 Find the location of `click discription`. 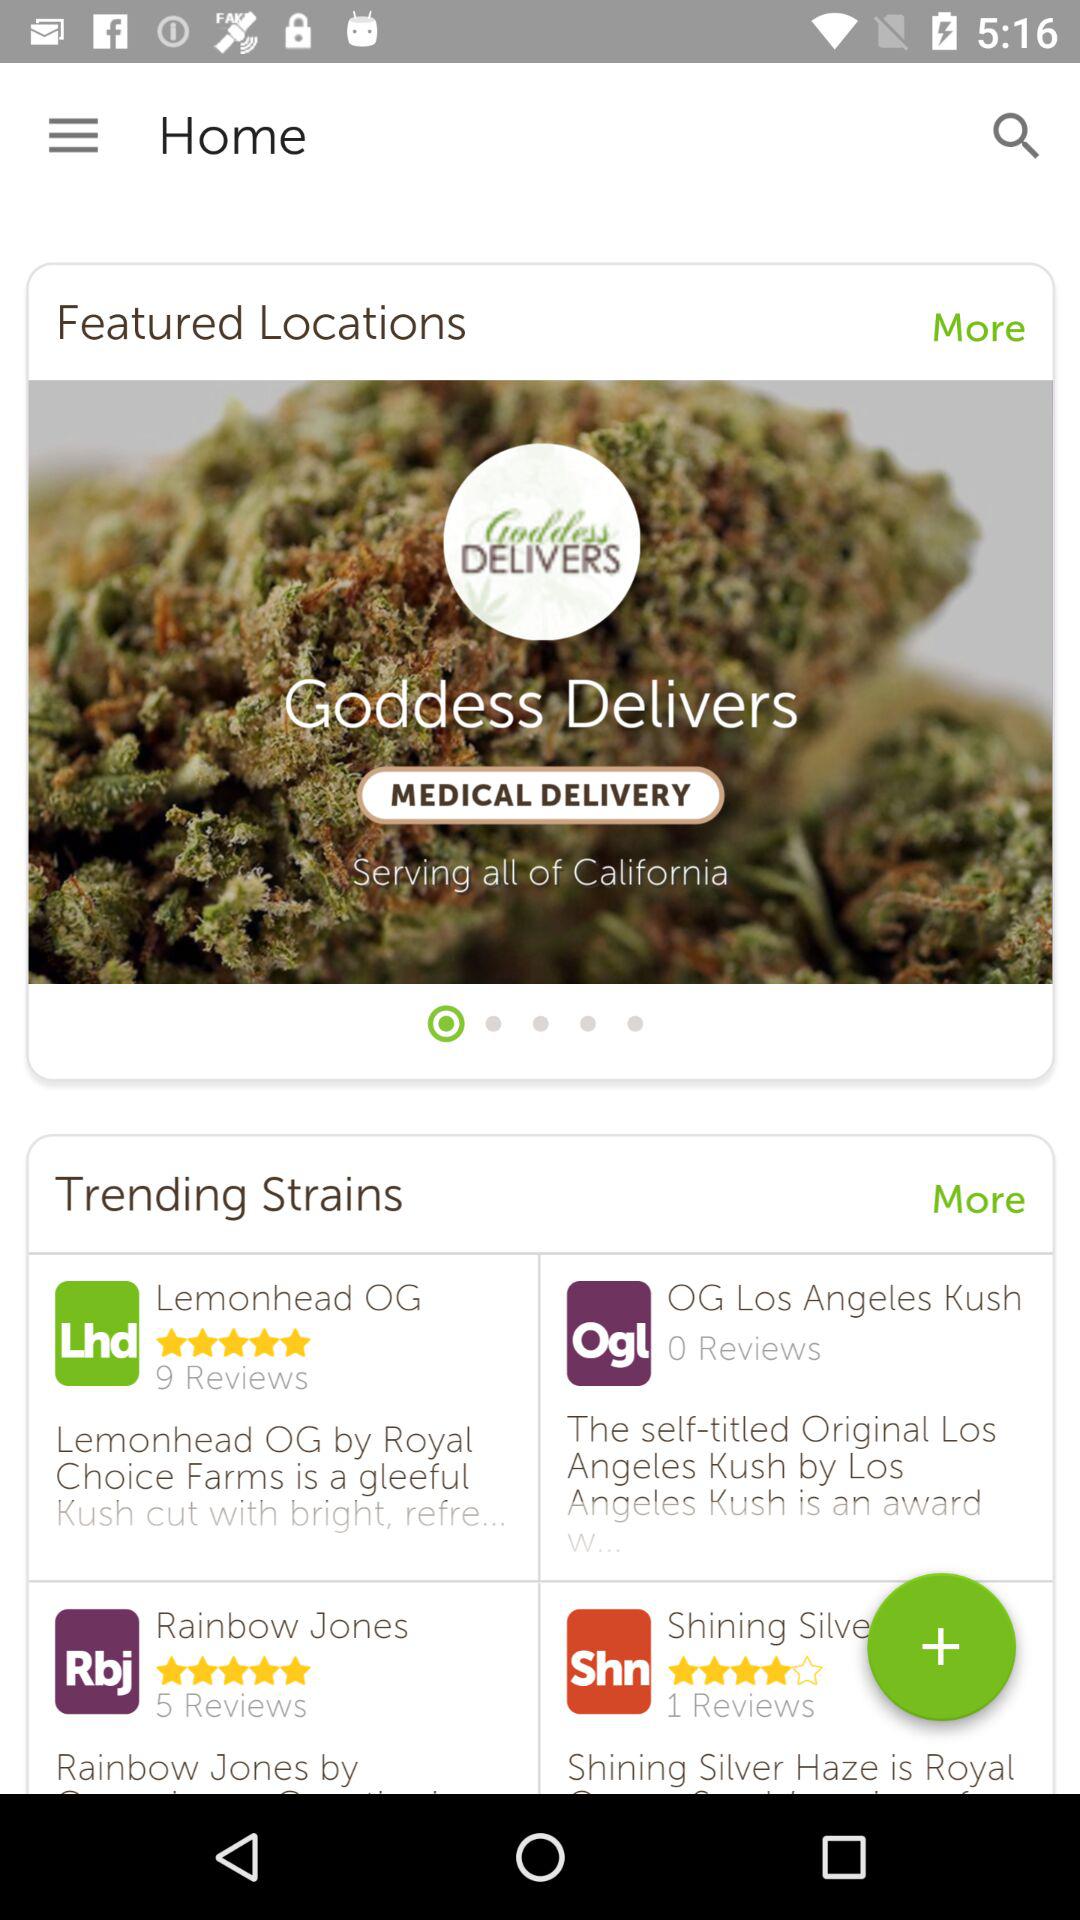

click discription is located at coordinates (540, 1002).